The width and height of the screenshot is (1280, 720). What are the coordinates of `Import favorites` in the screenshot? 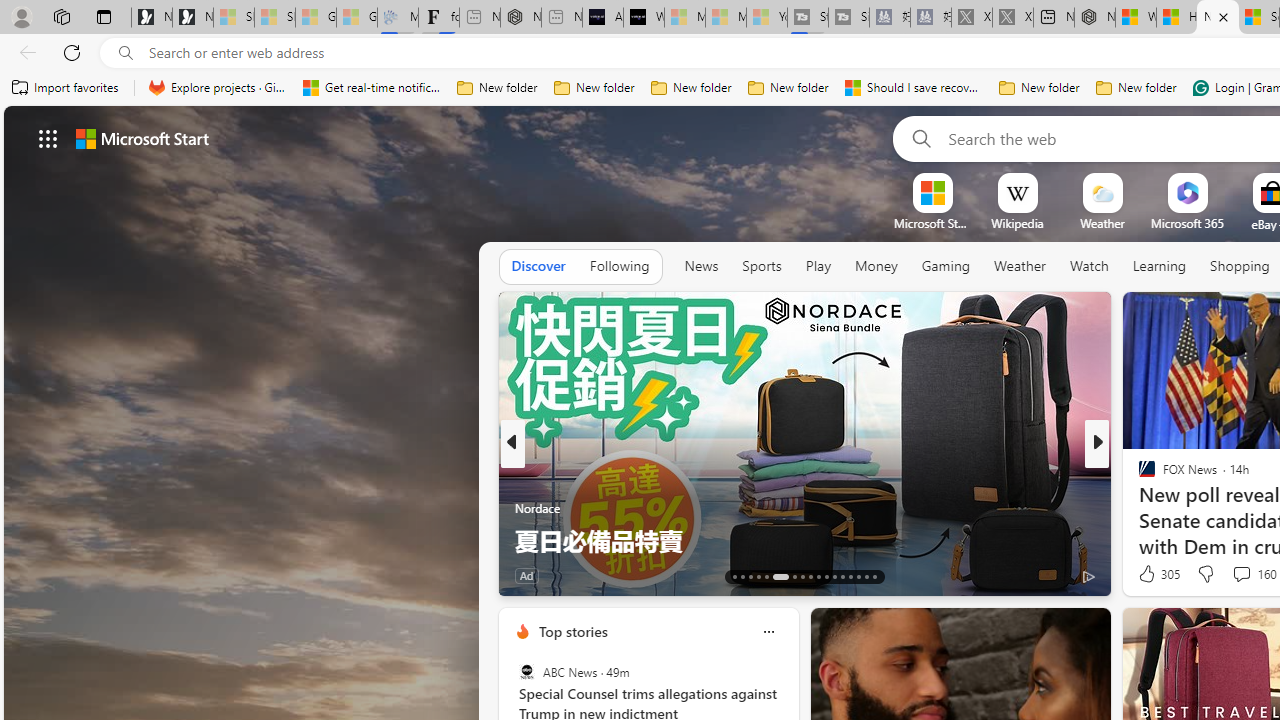 It's located at (66, 88).